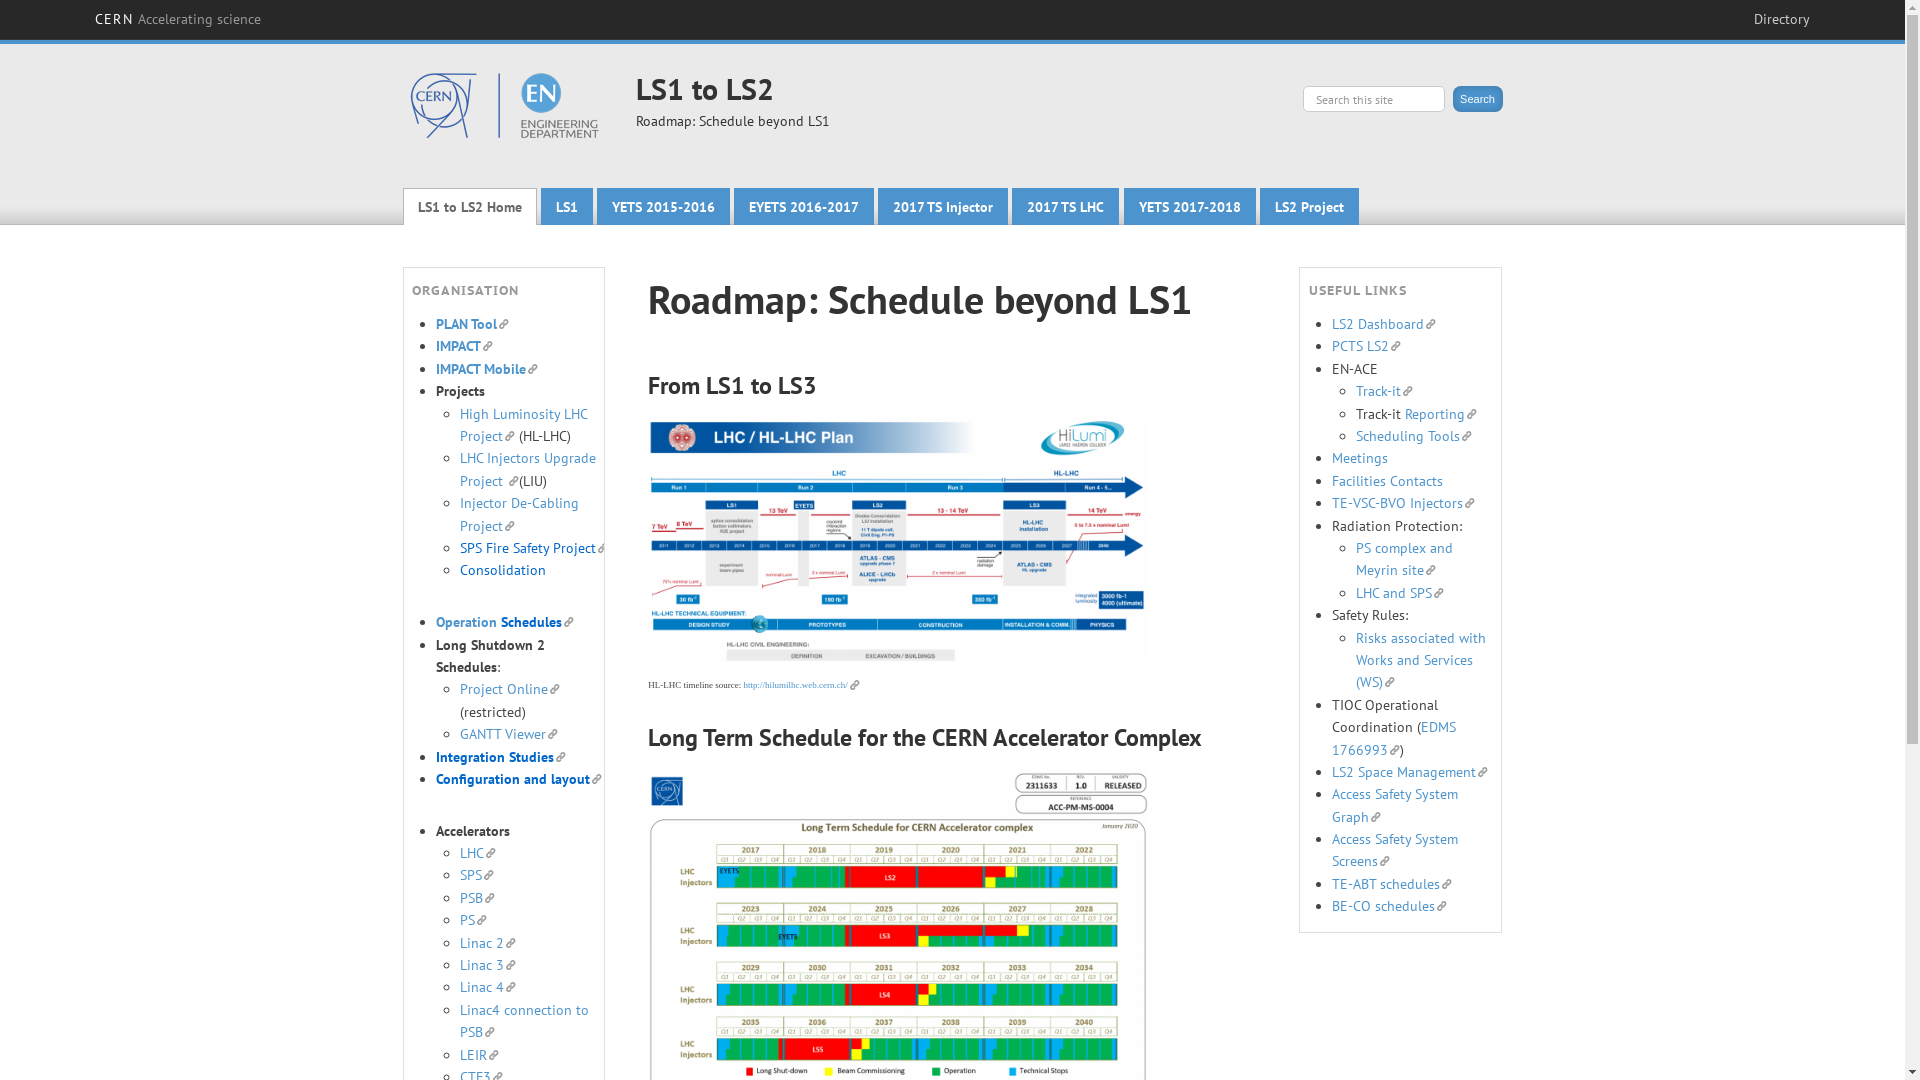  What do you see at coordinates (520, 514) in the screenshot?
I see `Injector De-Cabling Project` at bounding box center [520, 514].